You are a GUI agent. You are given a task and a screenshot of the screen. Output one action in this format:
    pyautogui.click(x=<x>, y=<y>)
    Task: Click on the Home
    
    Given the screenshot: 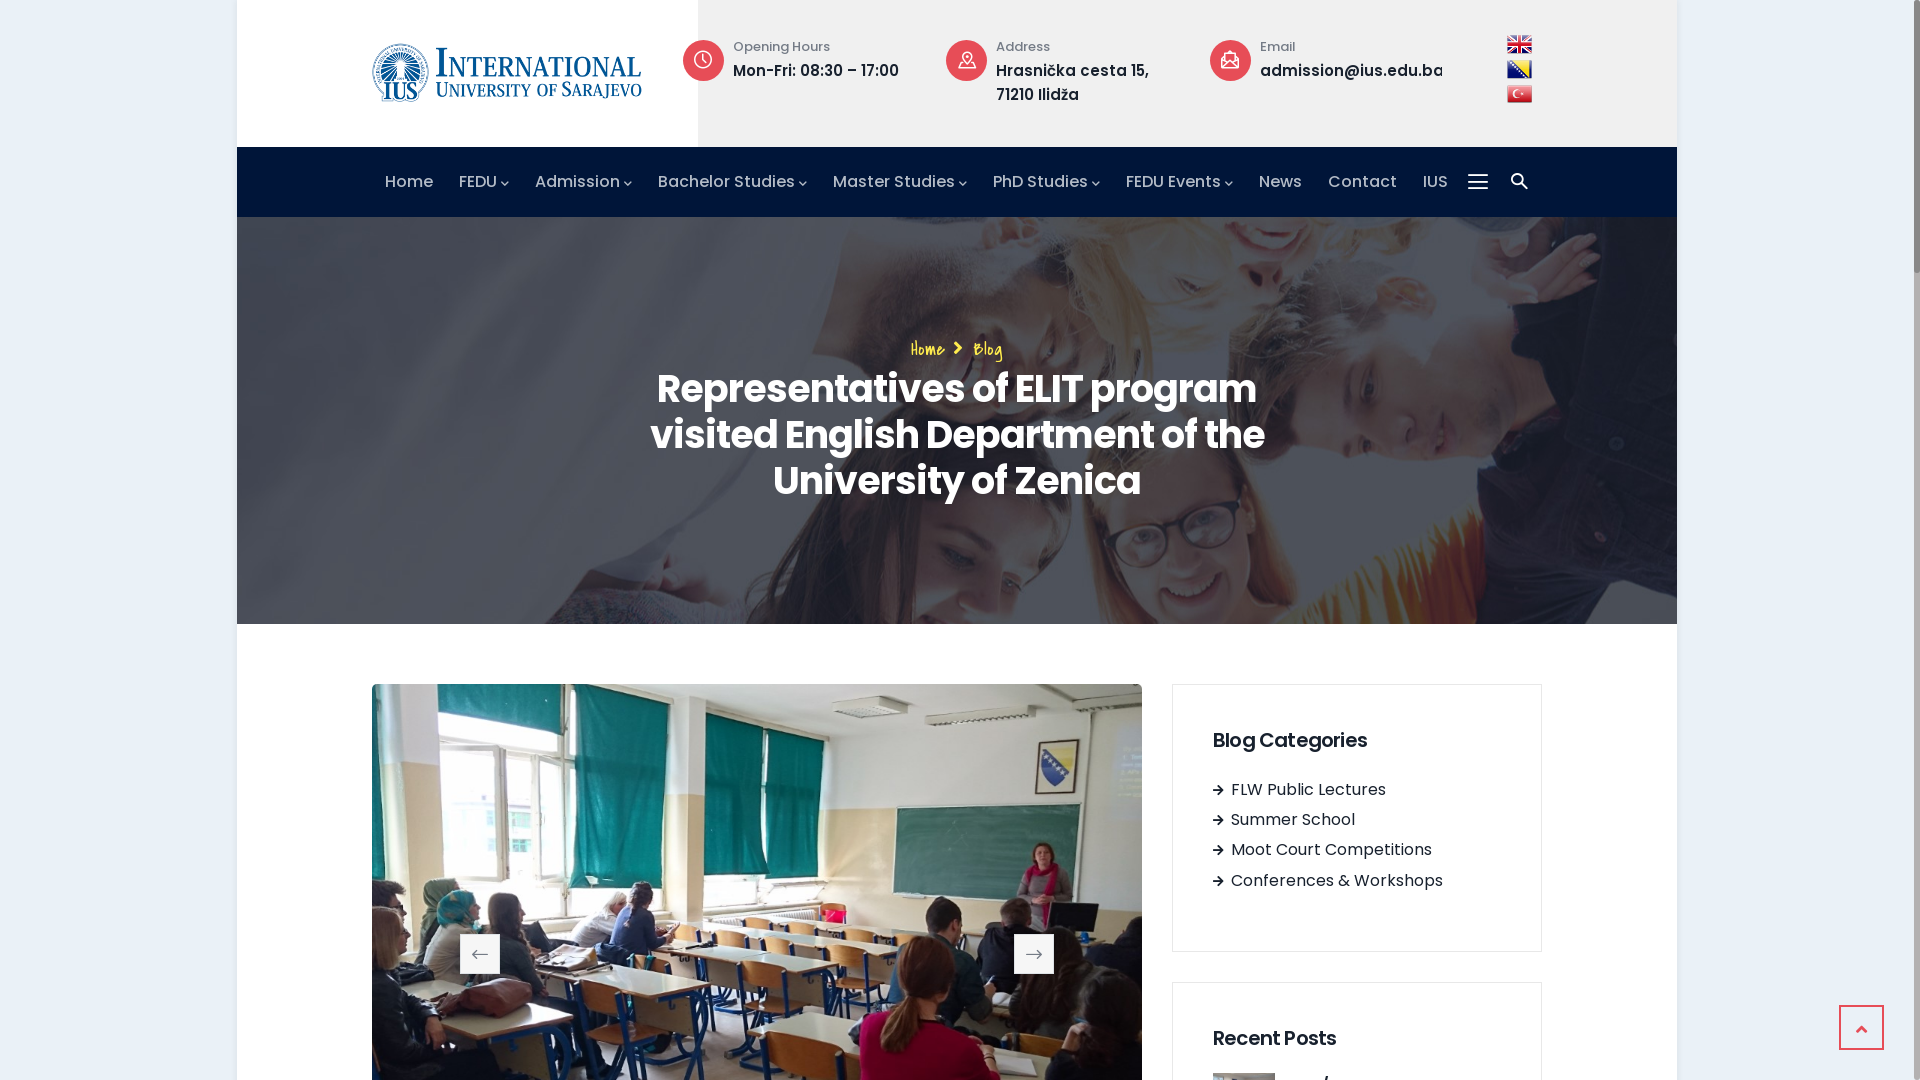 What is the action you would take?
    pyautogui.click(x=409, y=182)
    